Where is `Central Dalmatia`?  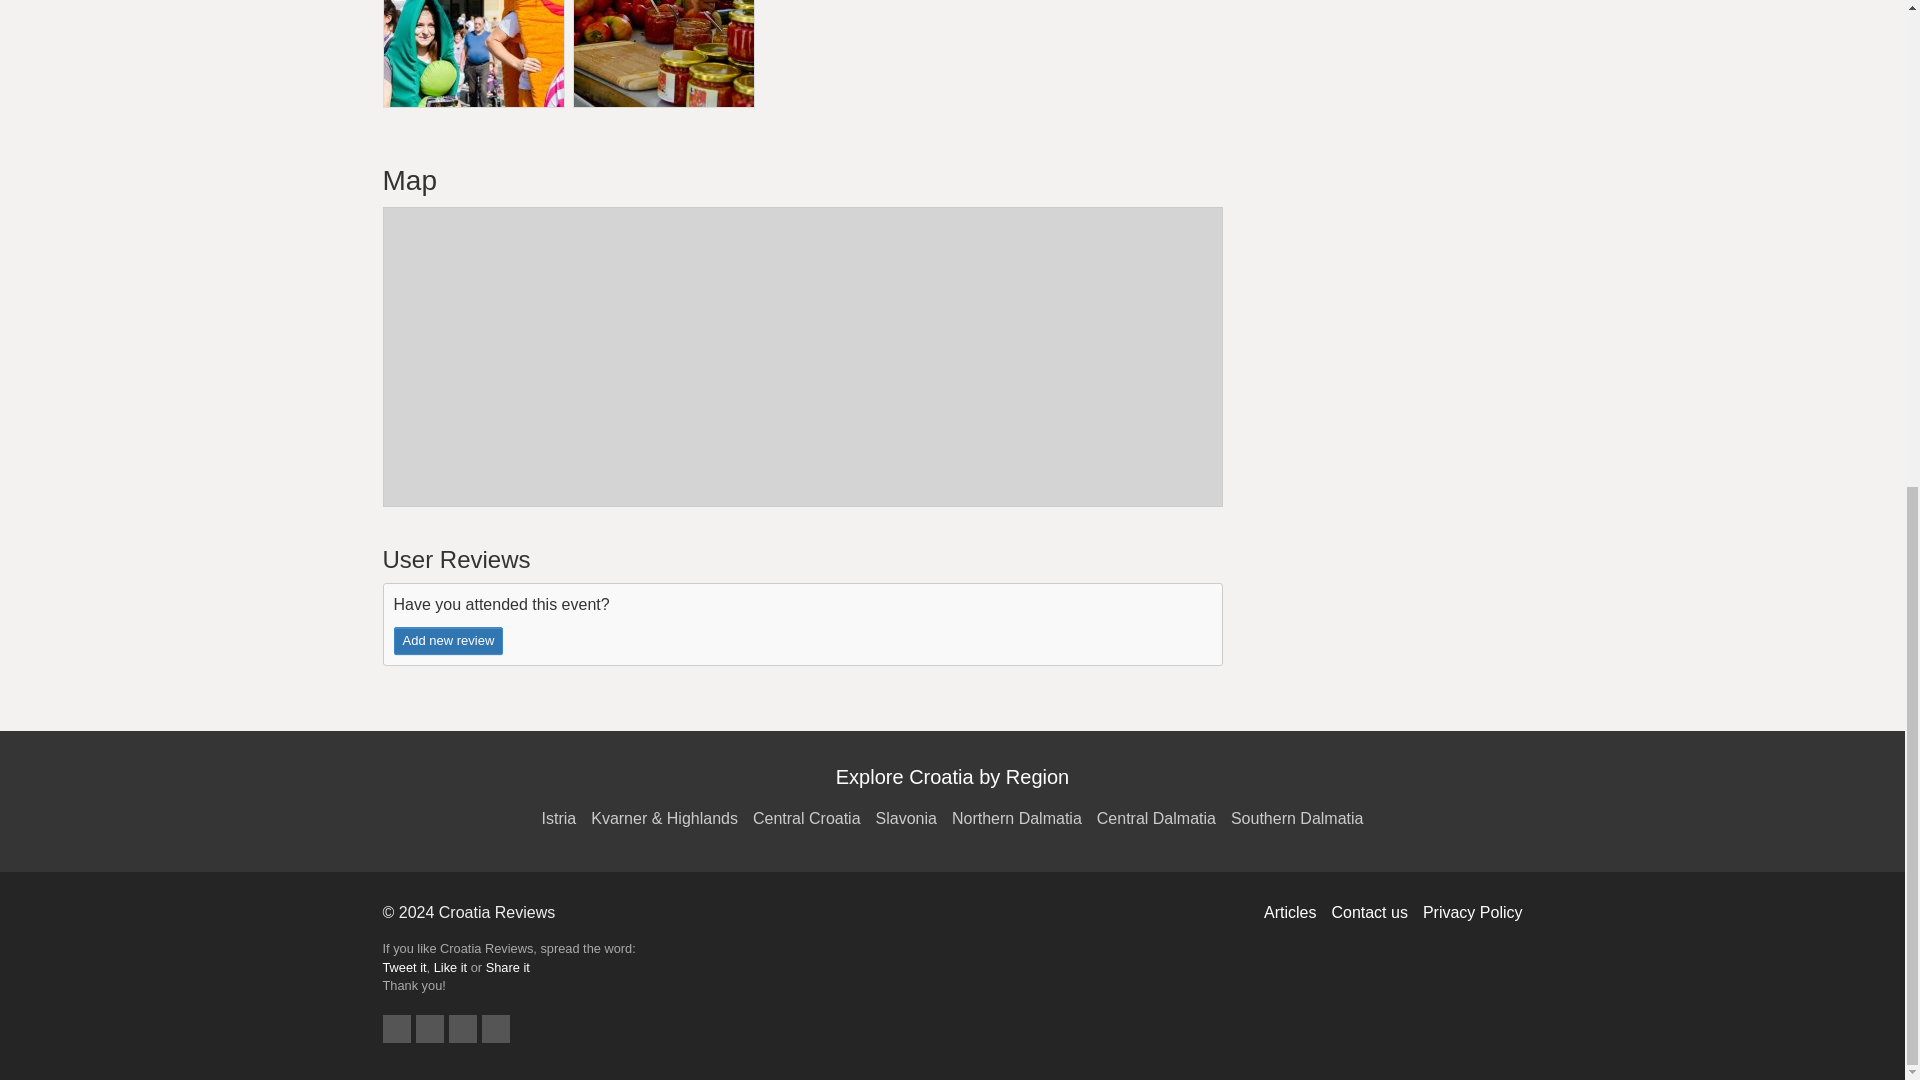
Central Dalmatia is located at coordinates (1163, 818).